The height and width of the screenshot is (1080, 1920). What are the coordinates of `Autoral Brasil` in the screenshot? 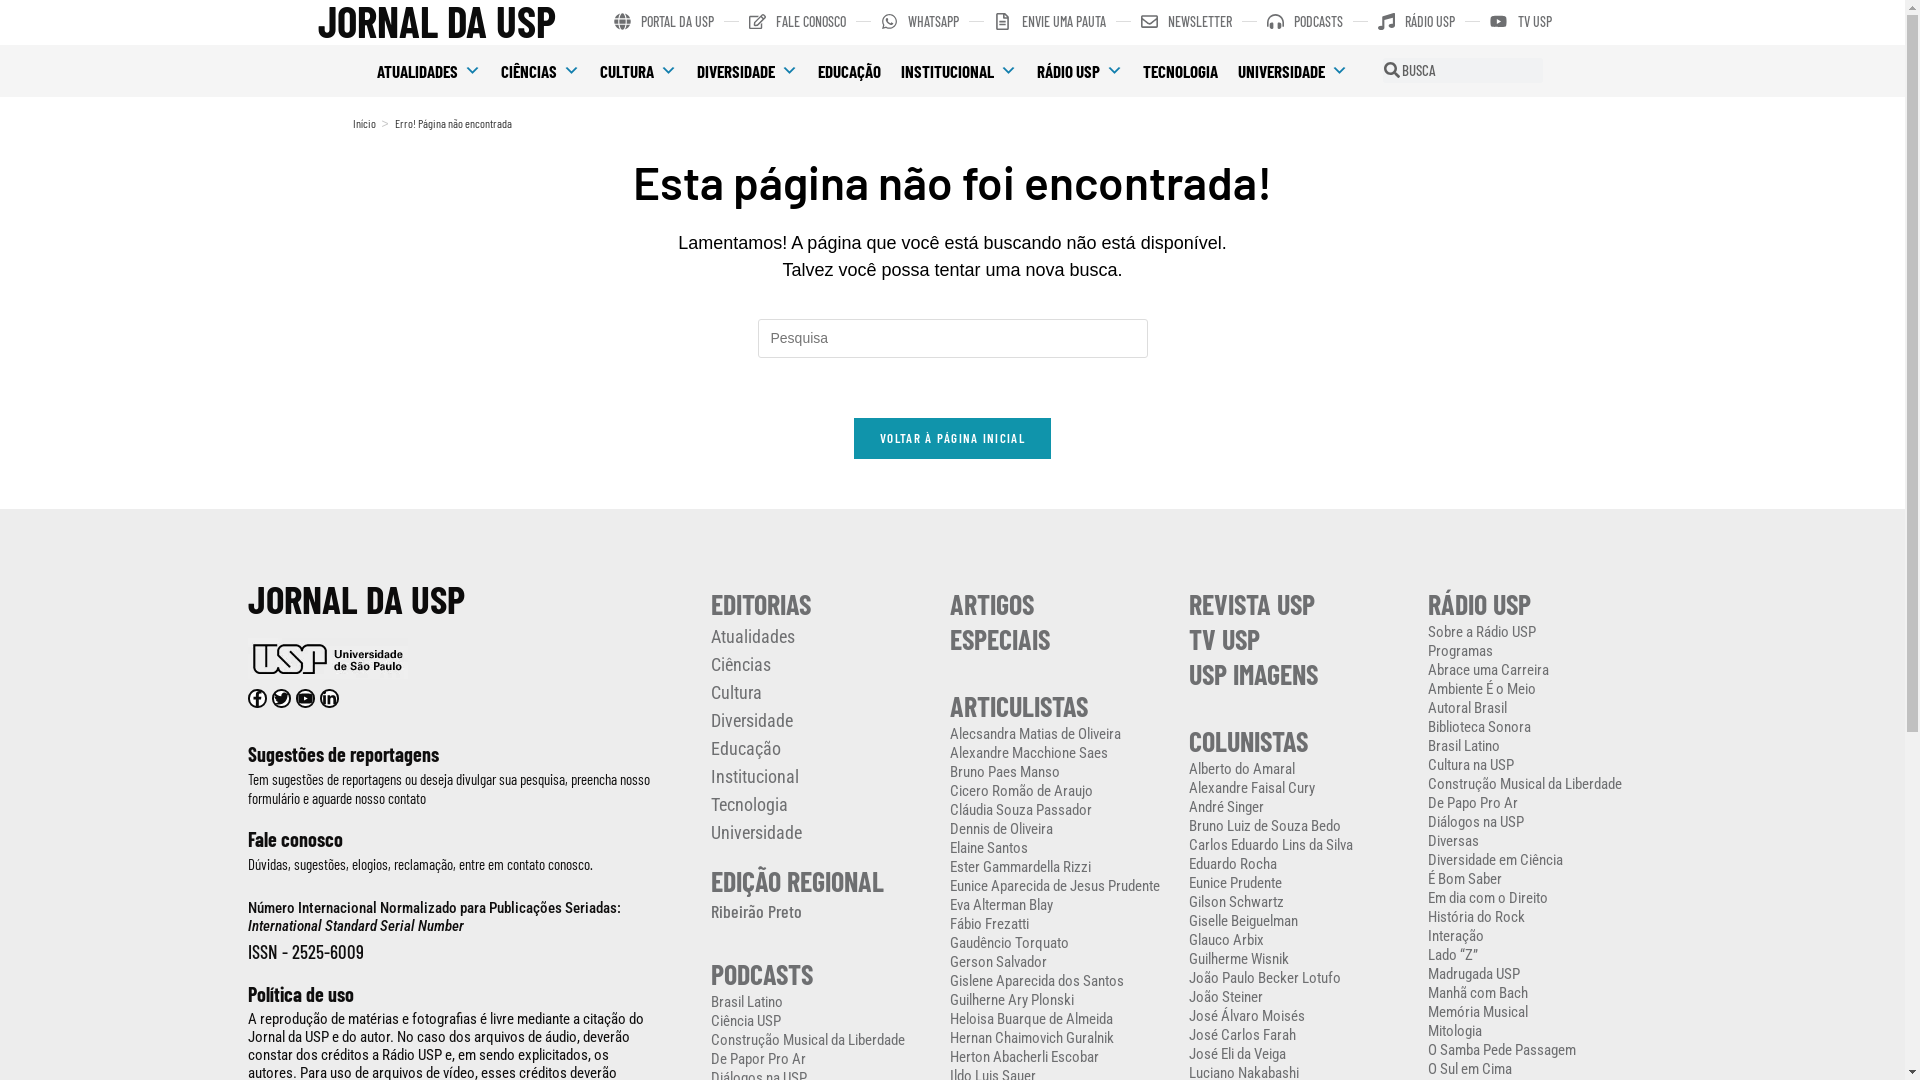 It's located at (1538, 708).